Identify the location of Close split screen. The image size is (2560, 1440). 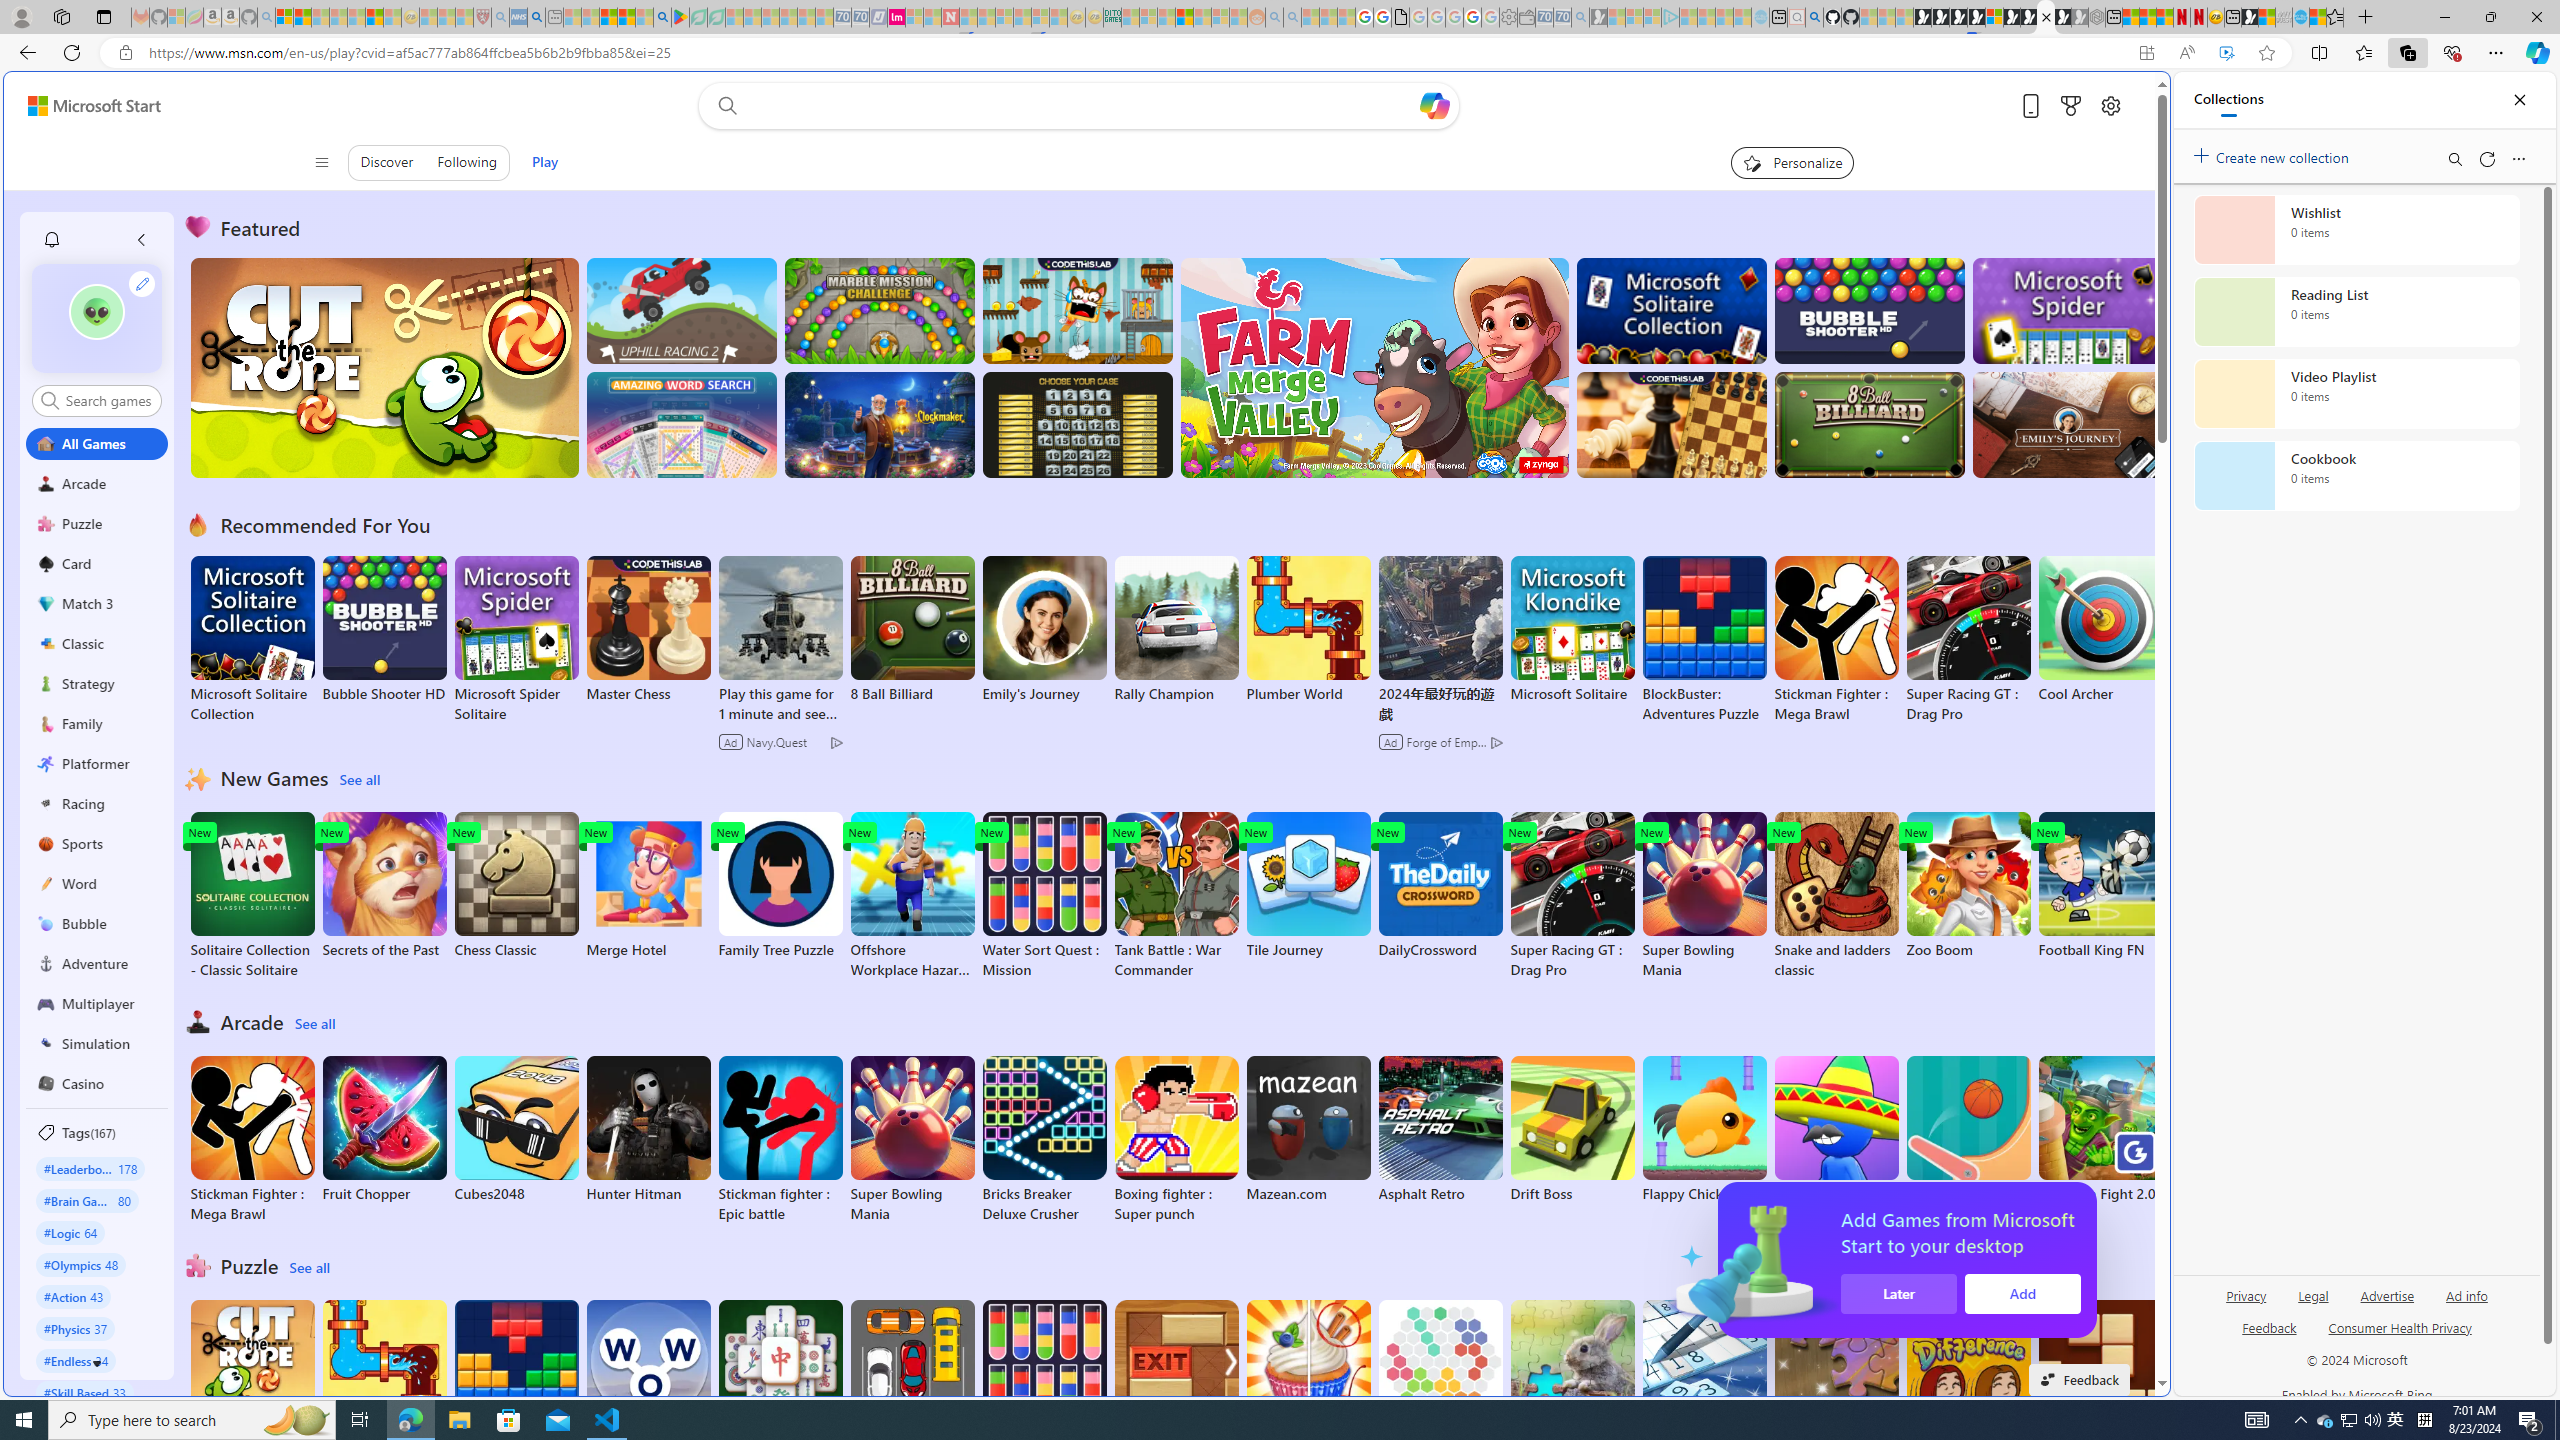
(2124, 101).